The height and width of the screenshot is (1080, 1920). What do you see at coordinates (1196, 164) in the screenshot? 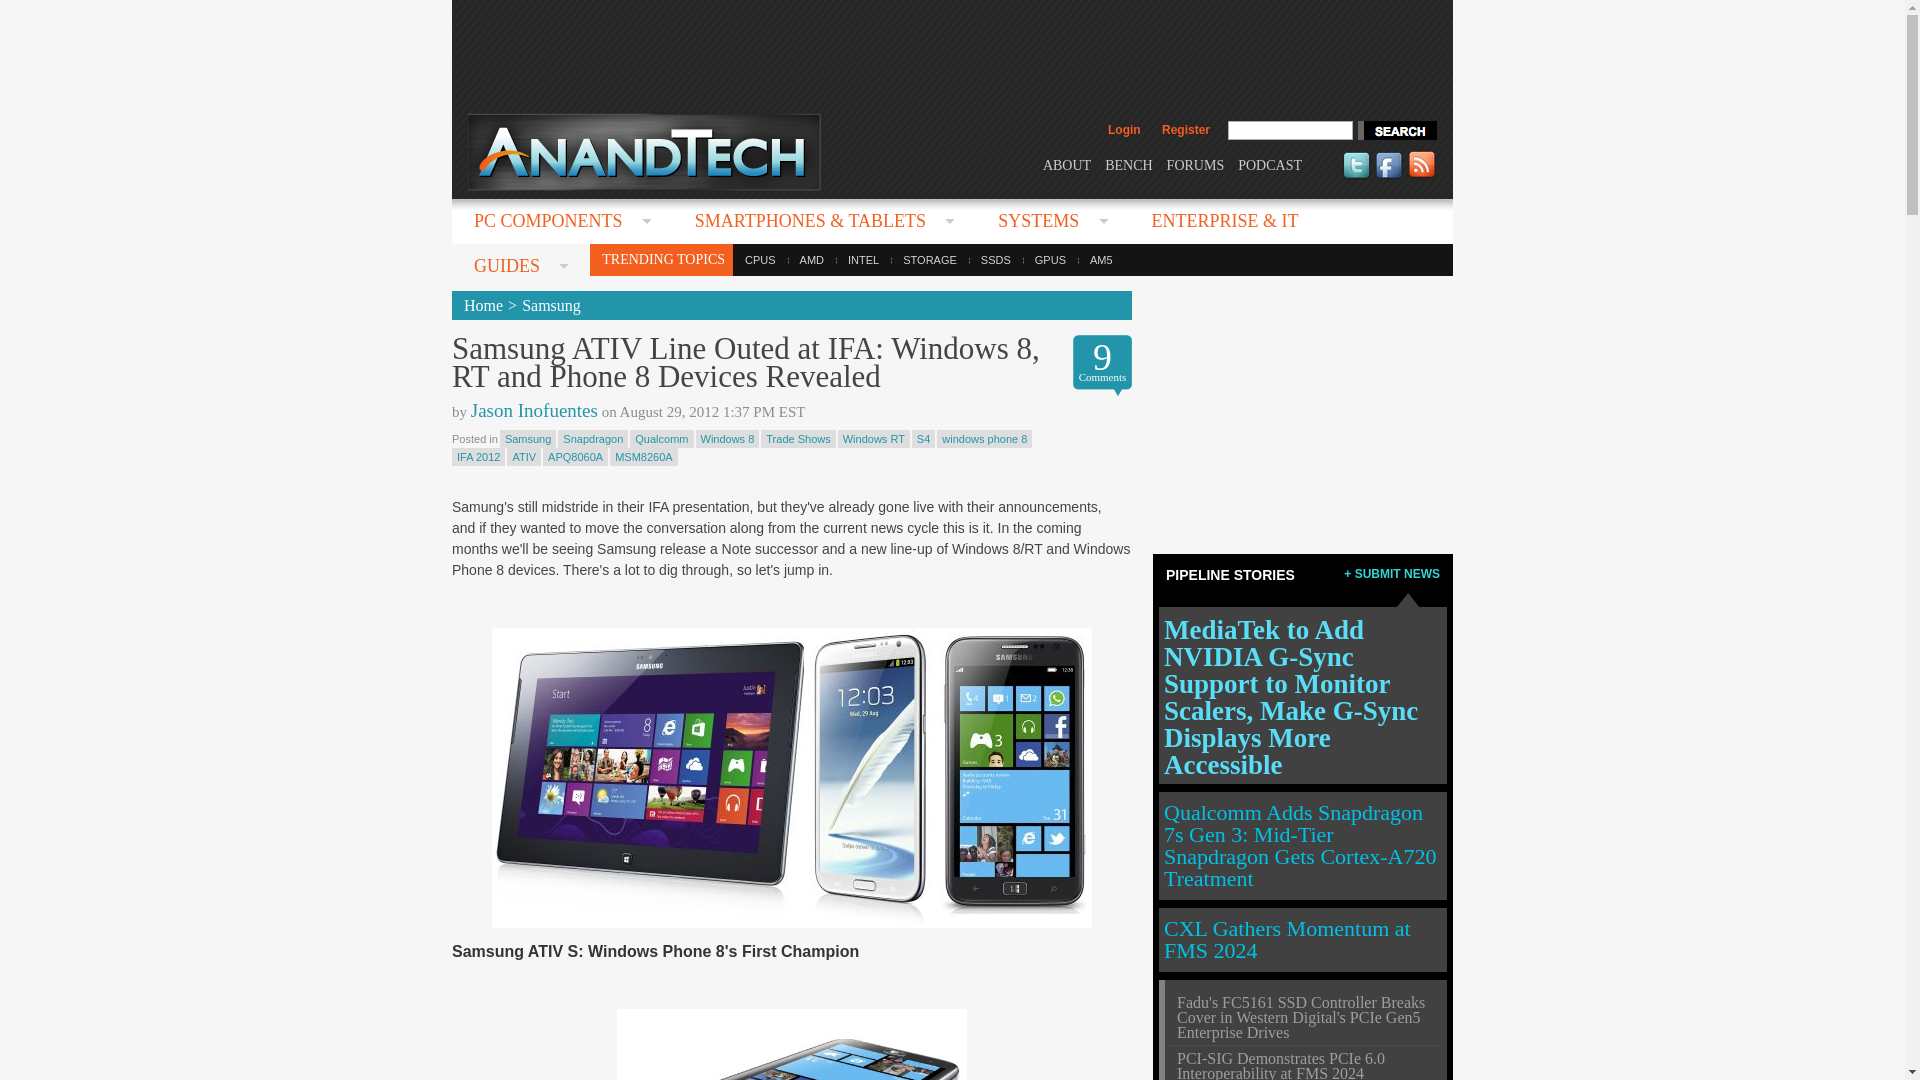
I see `FORUMS` at bounding box center [1196, 164].